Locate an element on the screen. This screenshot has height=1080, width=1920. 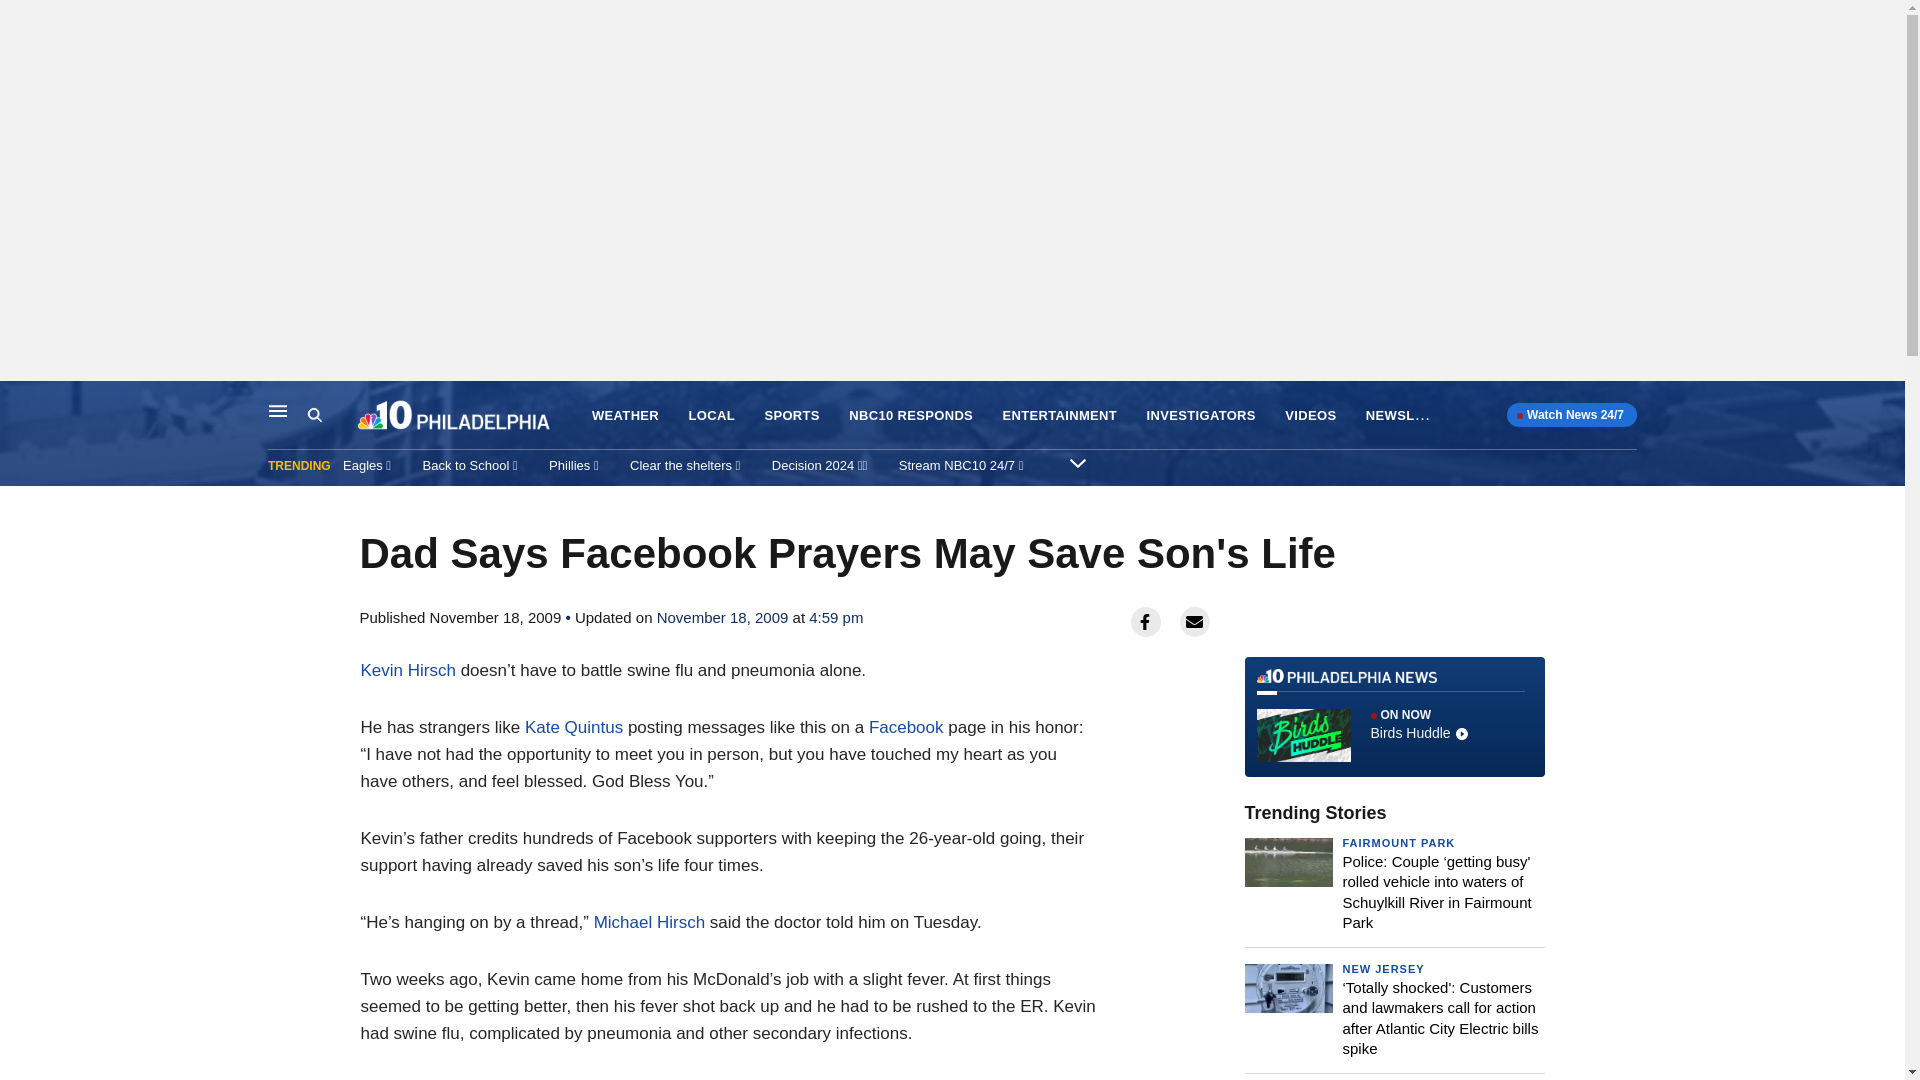
Search is located at coordinates (624, 416).